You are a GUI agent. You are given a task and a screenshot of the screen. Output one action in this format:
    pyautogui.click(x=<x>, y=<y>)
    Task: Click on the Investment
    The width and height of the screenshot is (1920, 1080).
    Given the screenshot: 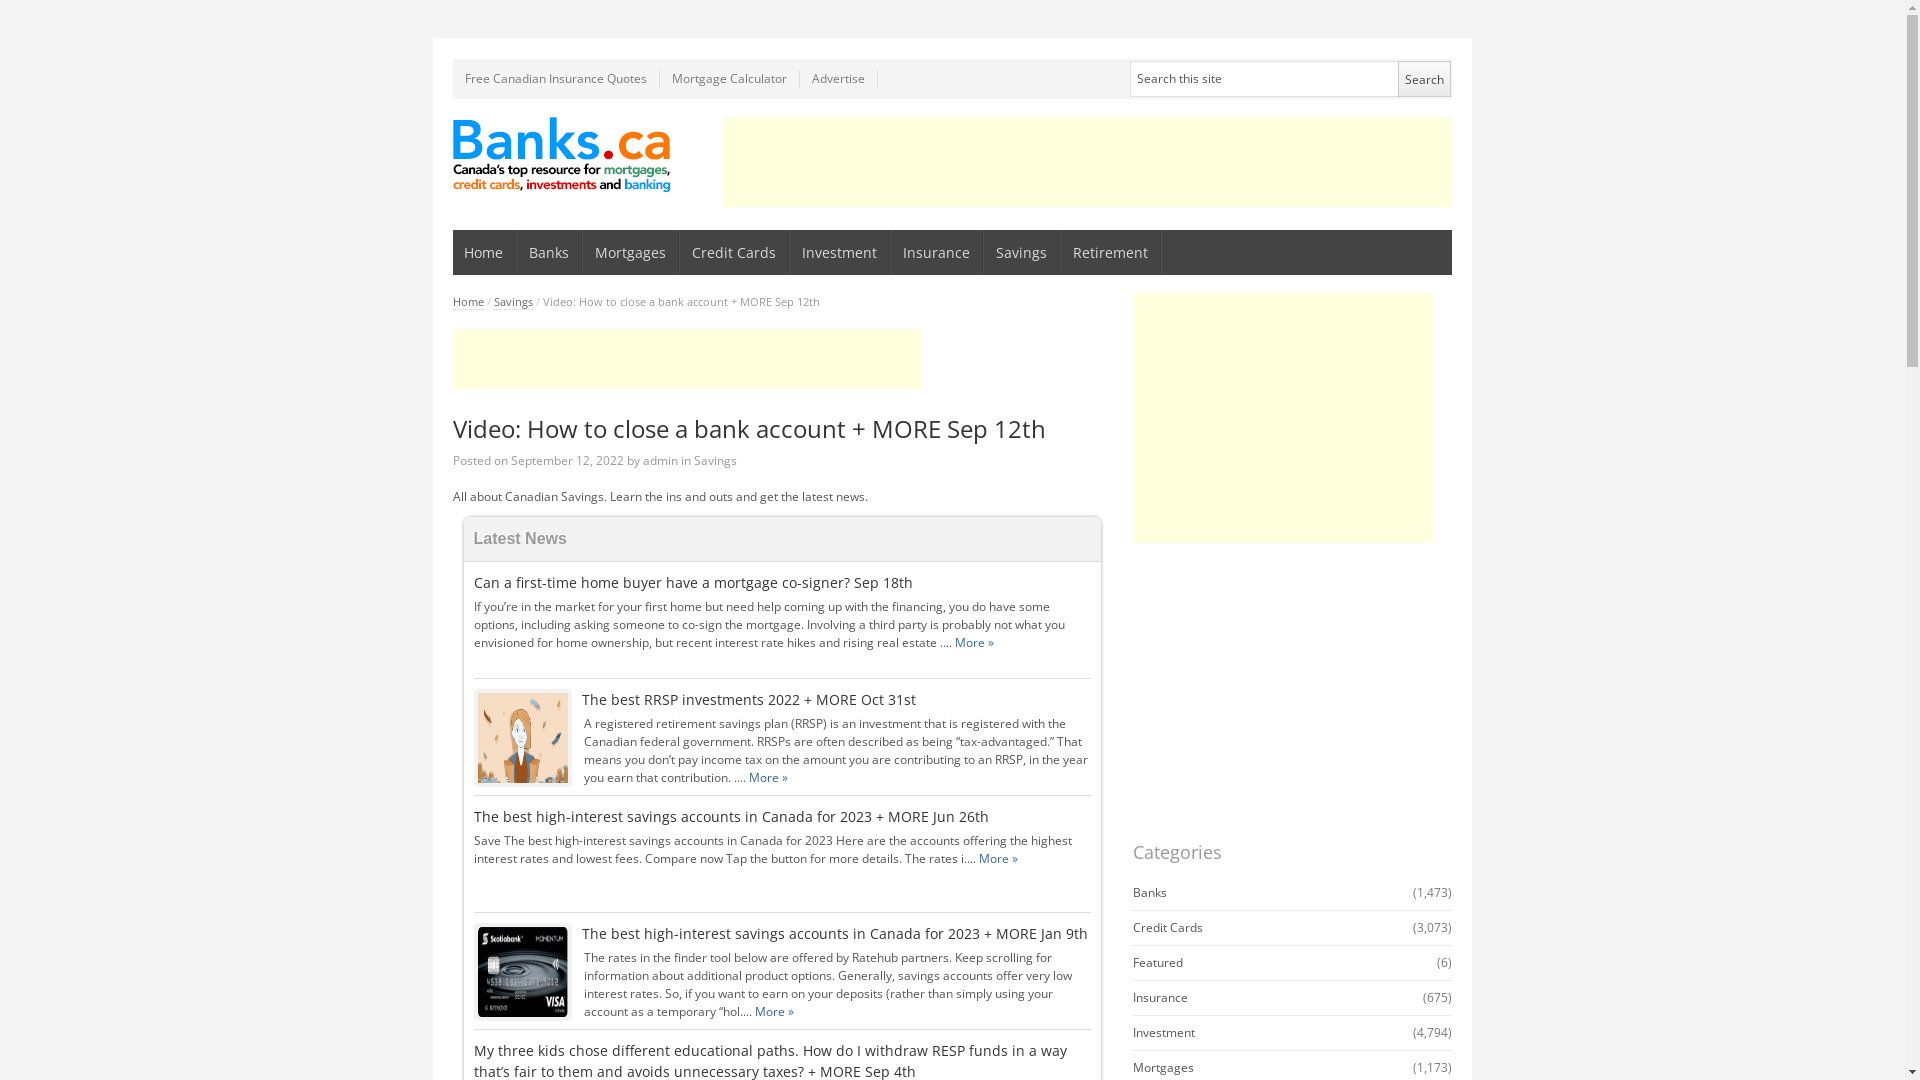 What is the action you would take?
    pyautogui.click(x=1163, y=1032)
    